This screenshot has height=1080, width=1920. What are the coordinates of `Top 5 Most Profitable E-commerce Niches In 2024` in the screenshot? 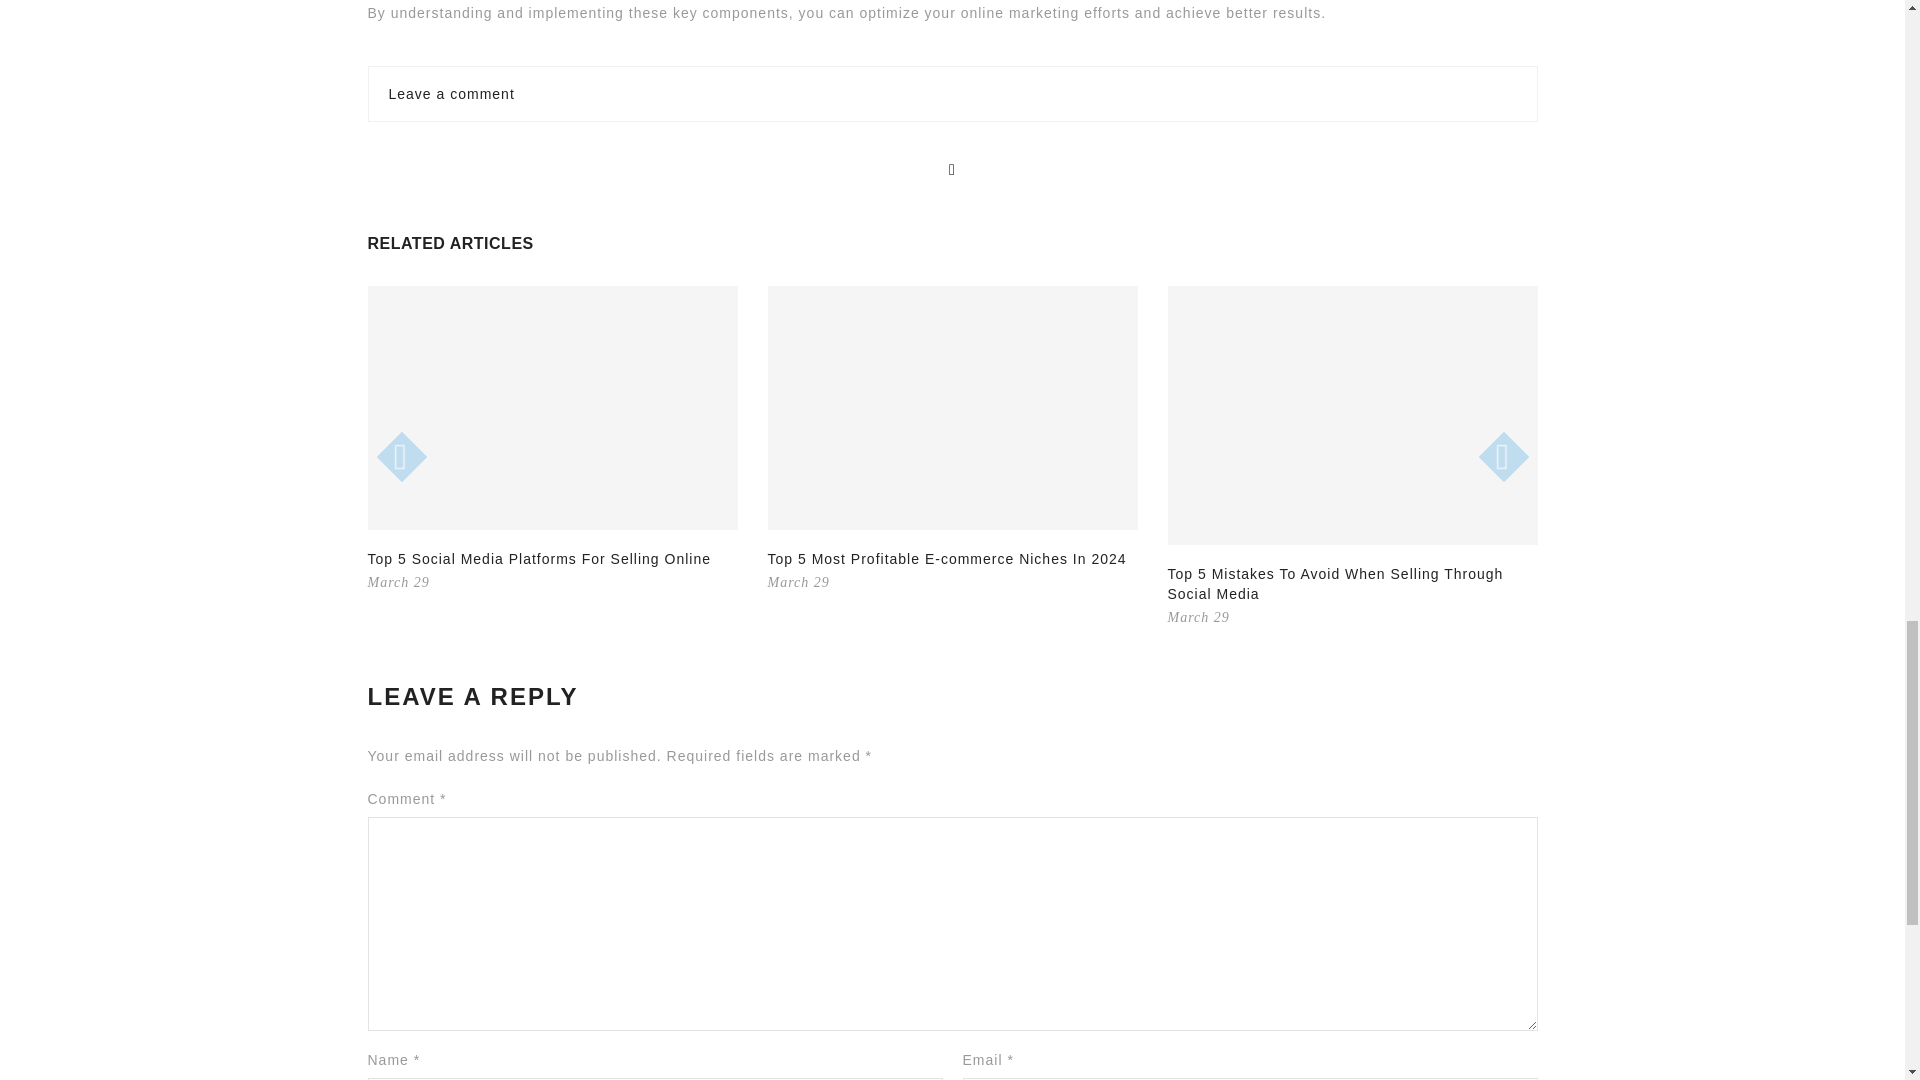 It's located at (948, 558).